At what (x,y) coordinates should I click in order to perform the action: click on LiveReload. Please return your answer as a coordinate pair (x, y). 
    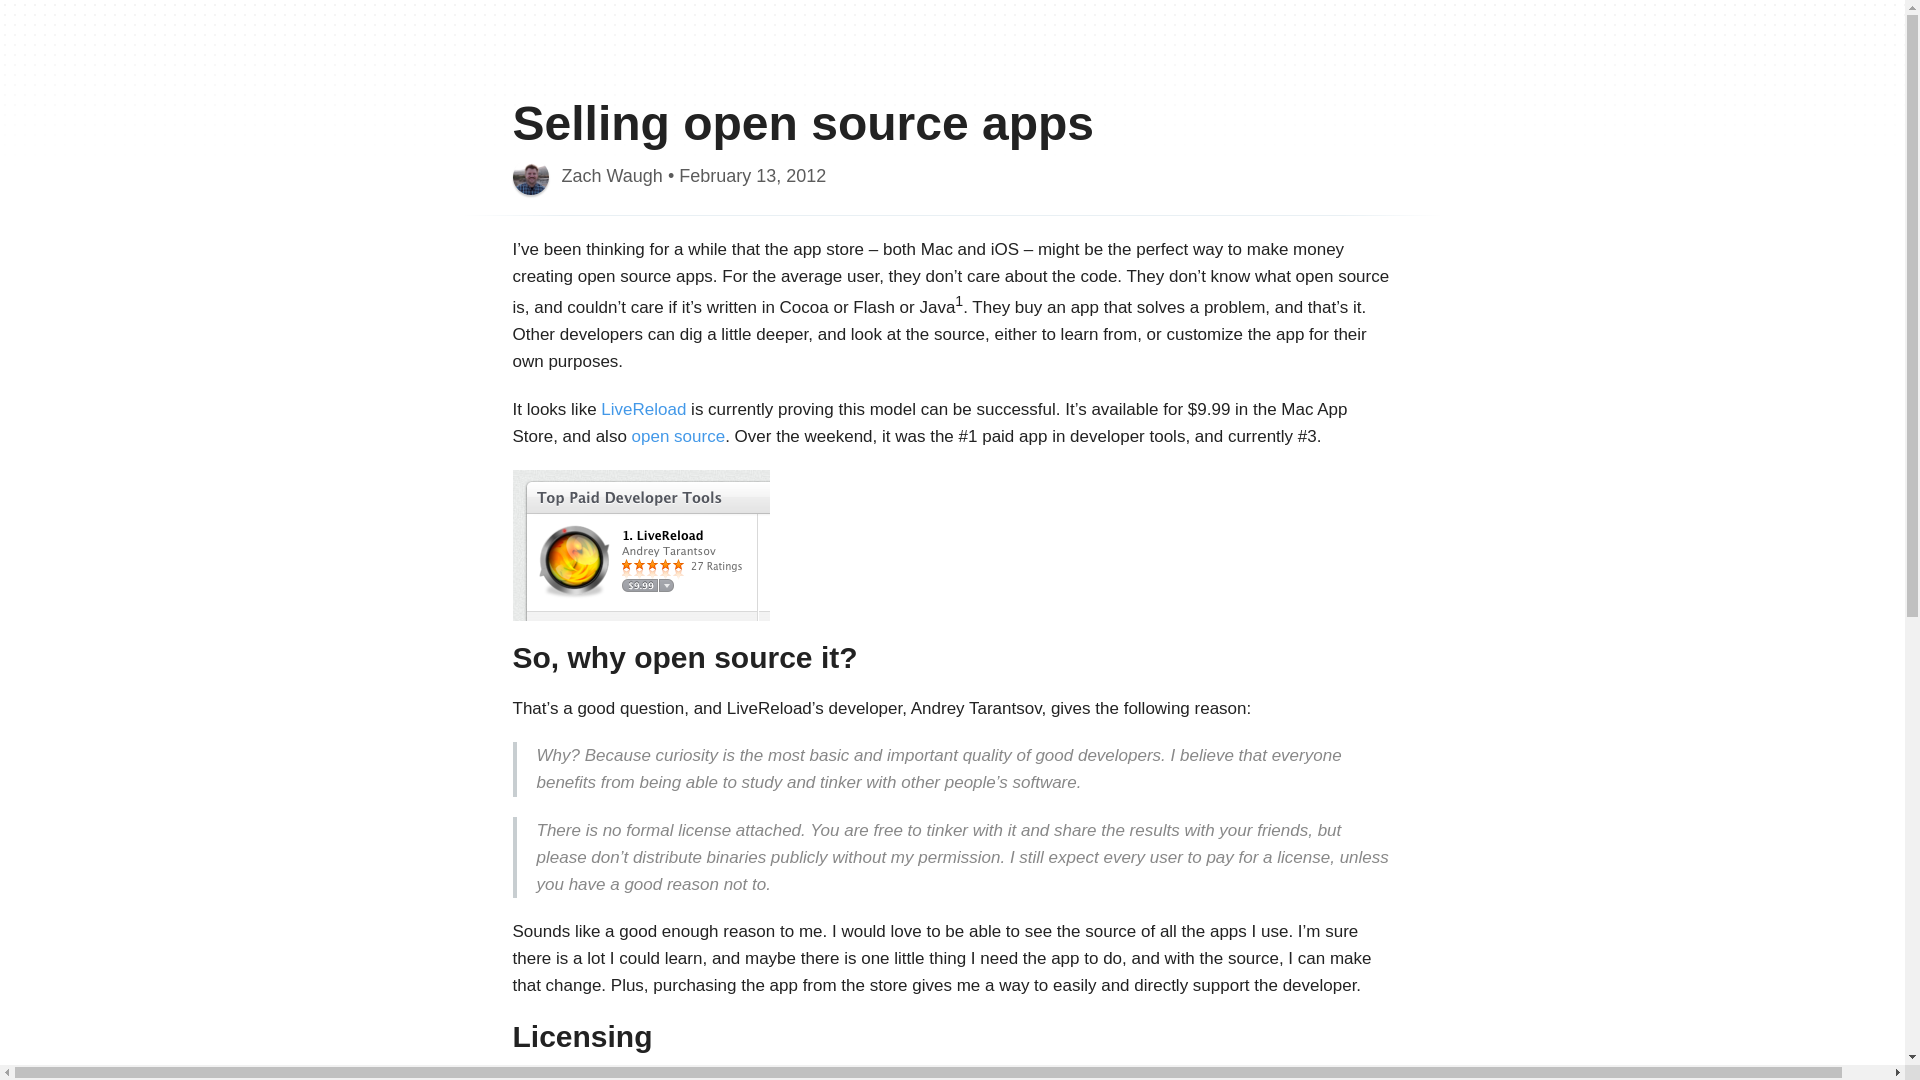
    Looking at the image, I should click on (642, 409).